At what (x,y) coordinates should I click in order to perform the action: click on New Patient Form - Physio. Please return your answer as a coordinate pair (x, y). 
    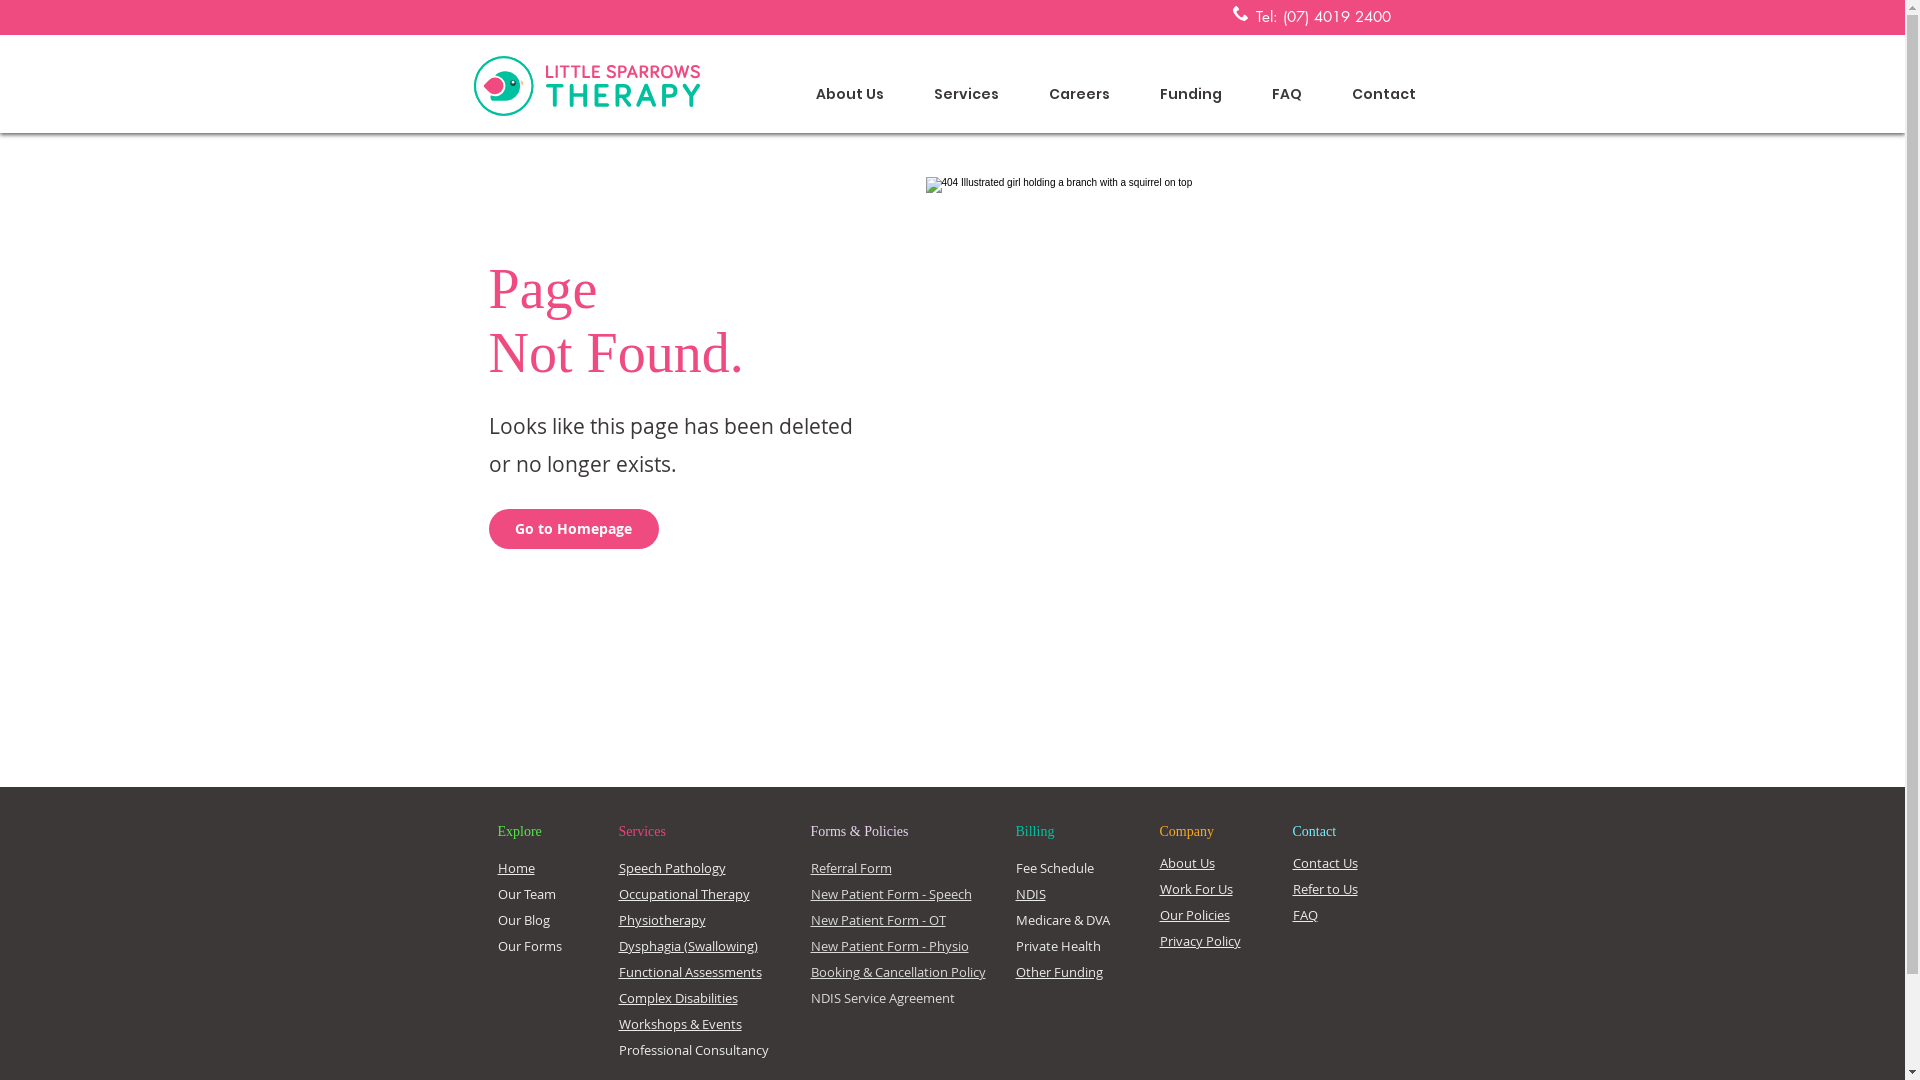
    Looking at the image, I should click on (889, 946).